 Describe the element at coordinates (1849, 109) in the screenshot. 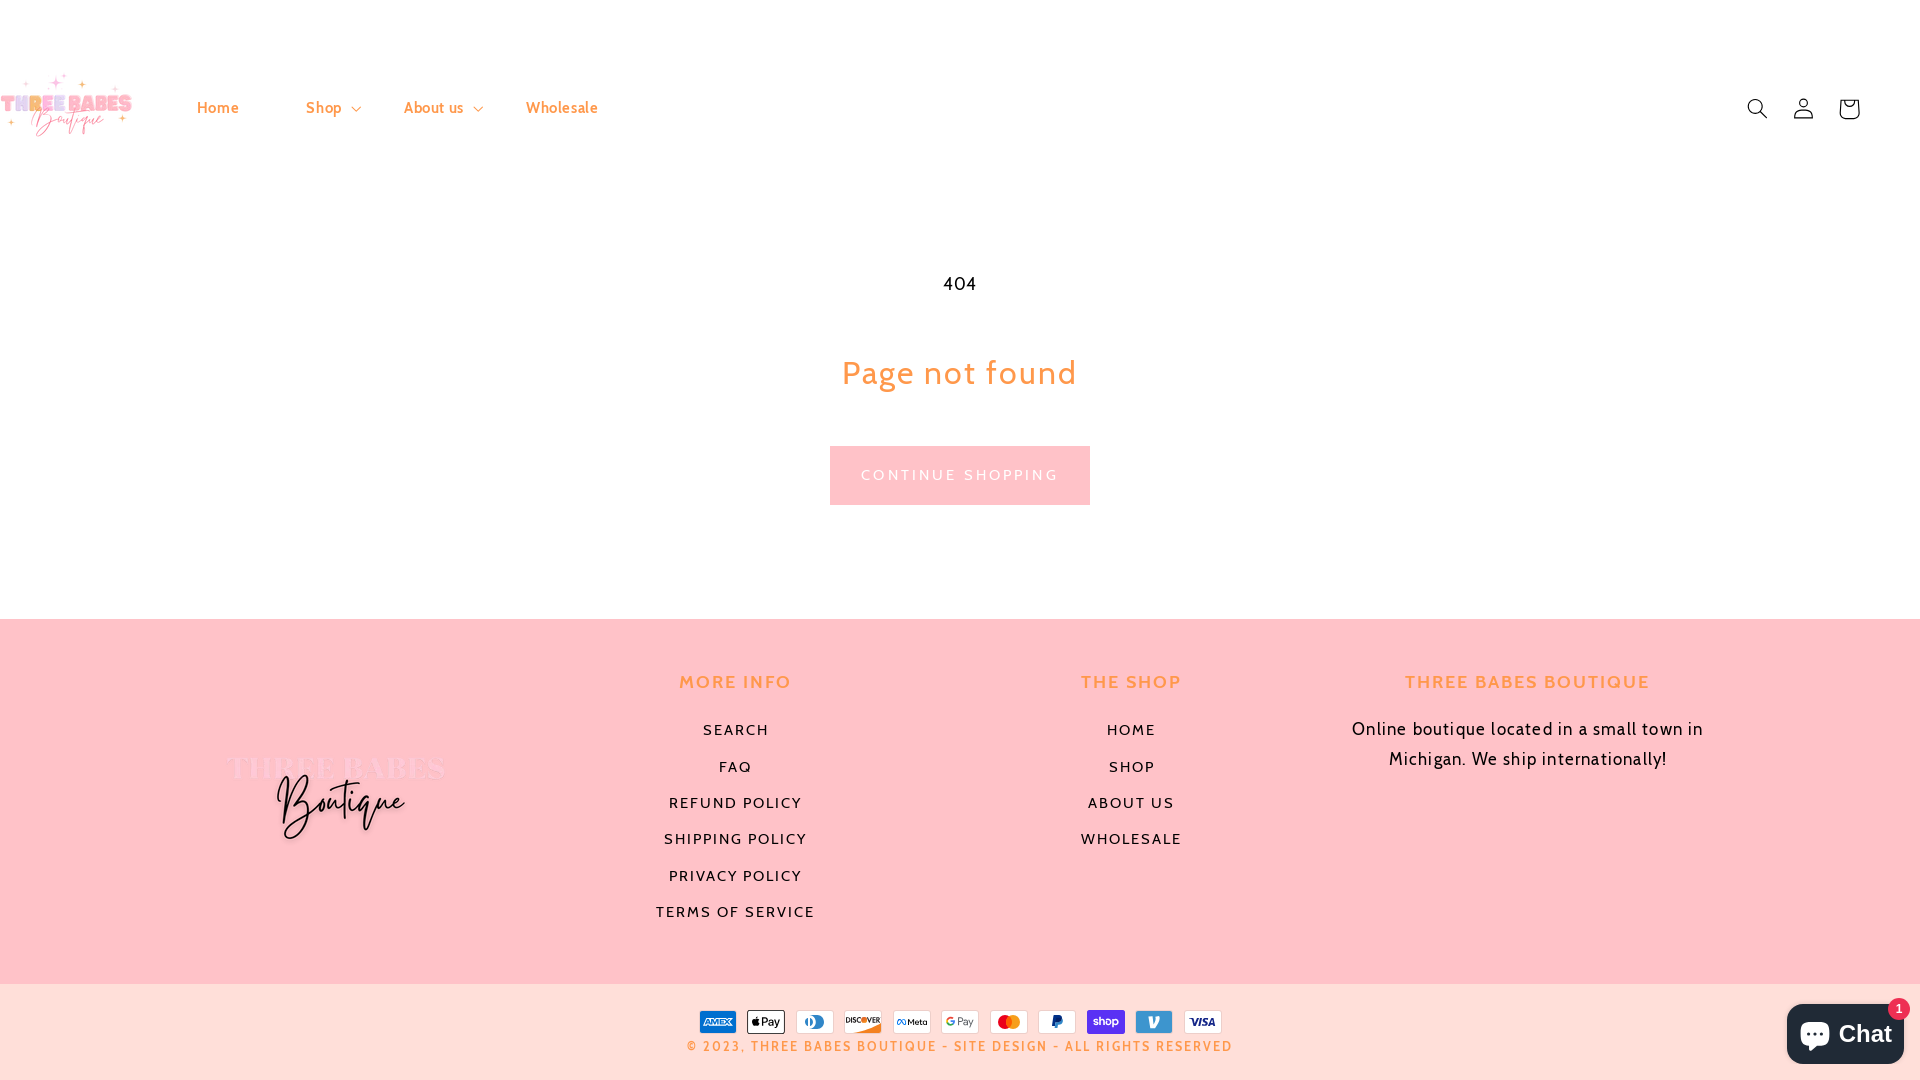

I see `Cart` at that location.